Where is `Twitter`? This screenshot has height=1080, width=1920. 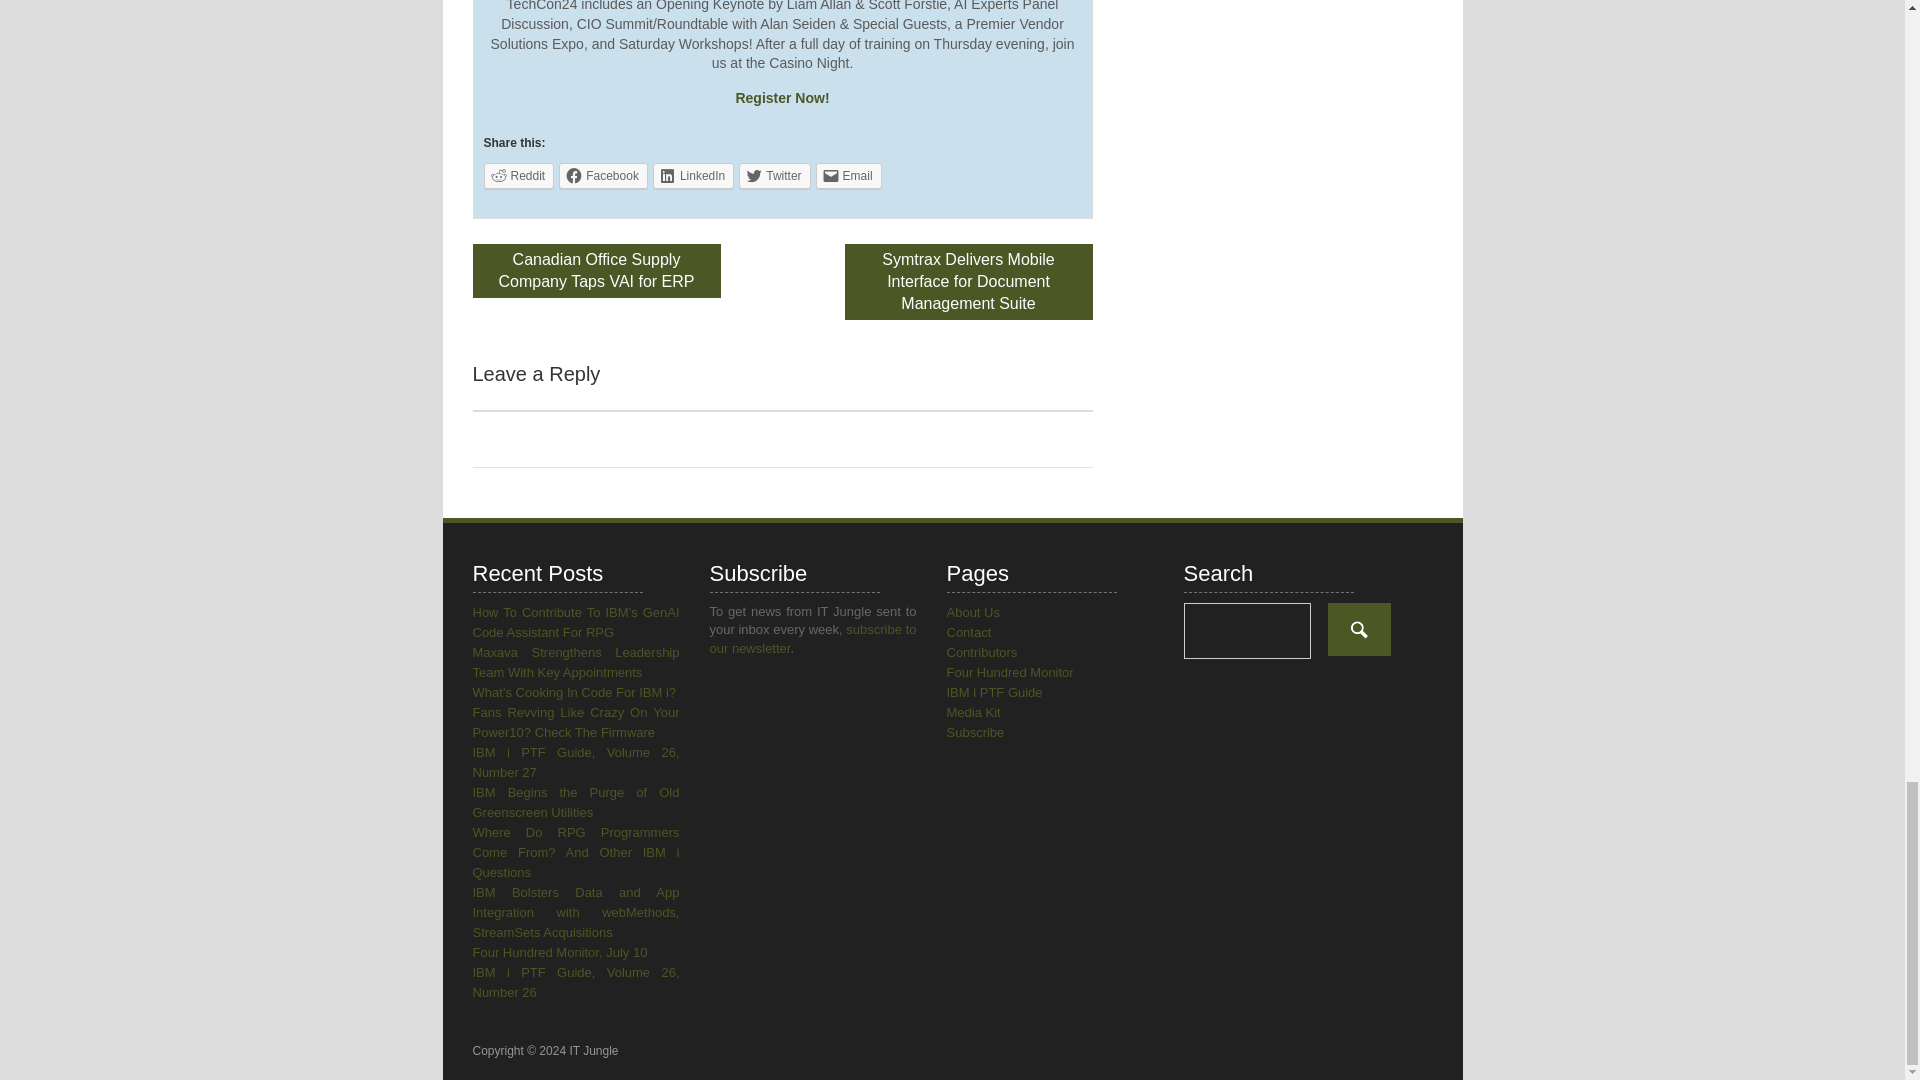 Twitter is located at coordinates (774, 176).